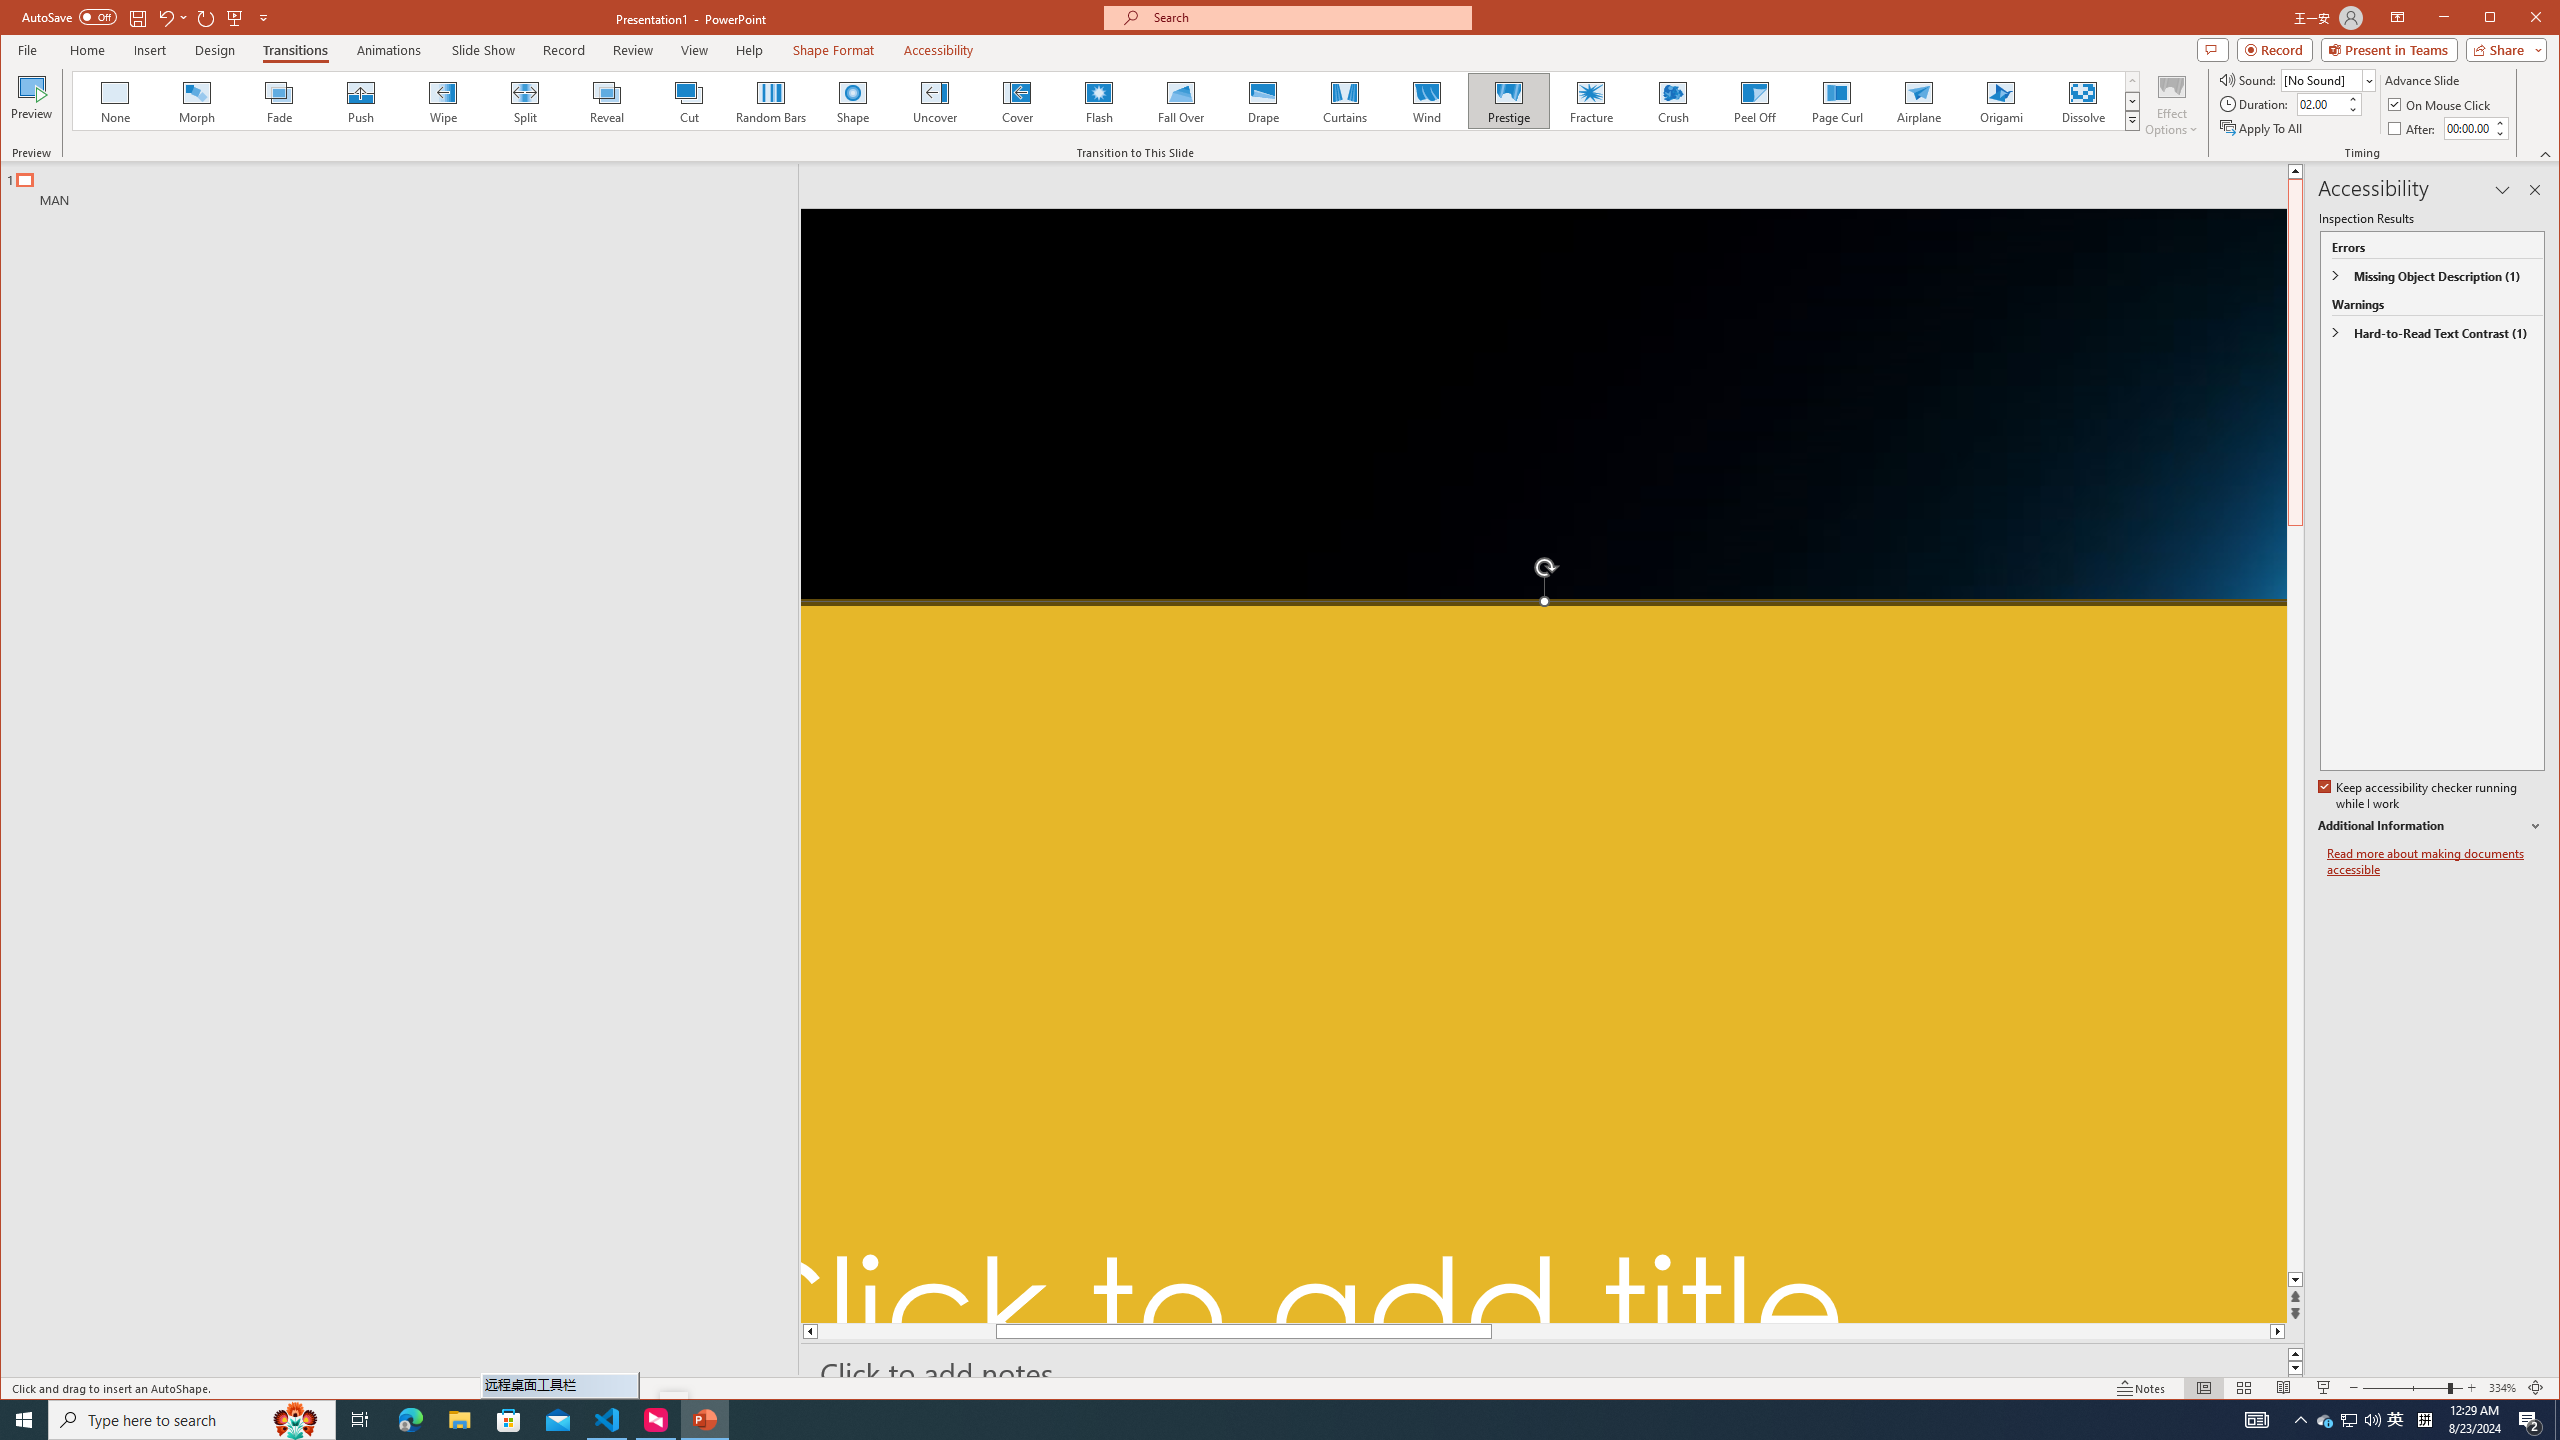  What do you see at coordinates (214, 50) in the screenshot?
I see `Design` at bounding box center [214, 50].